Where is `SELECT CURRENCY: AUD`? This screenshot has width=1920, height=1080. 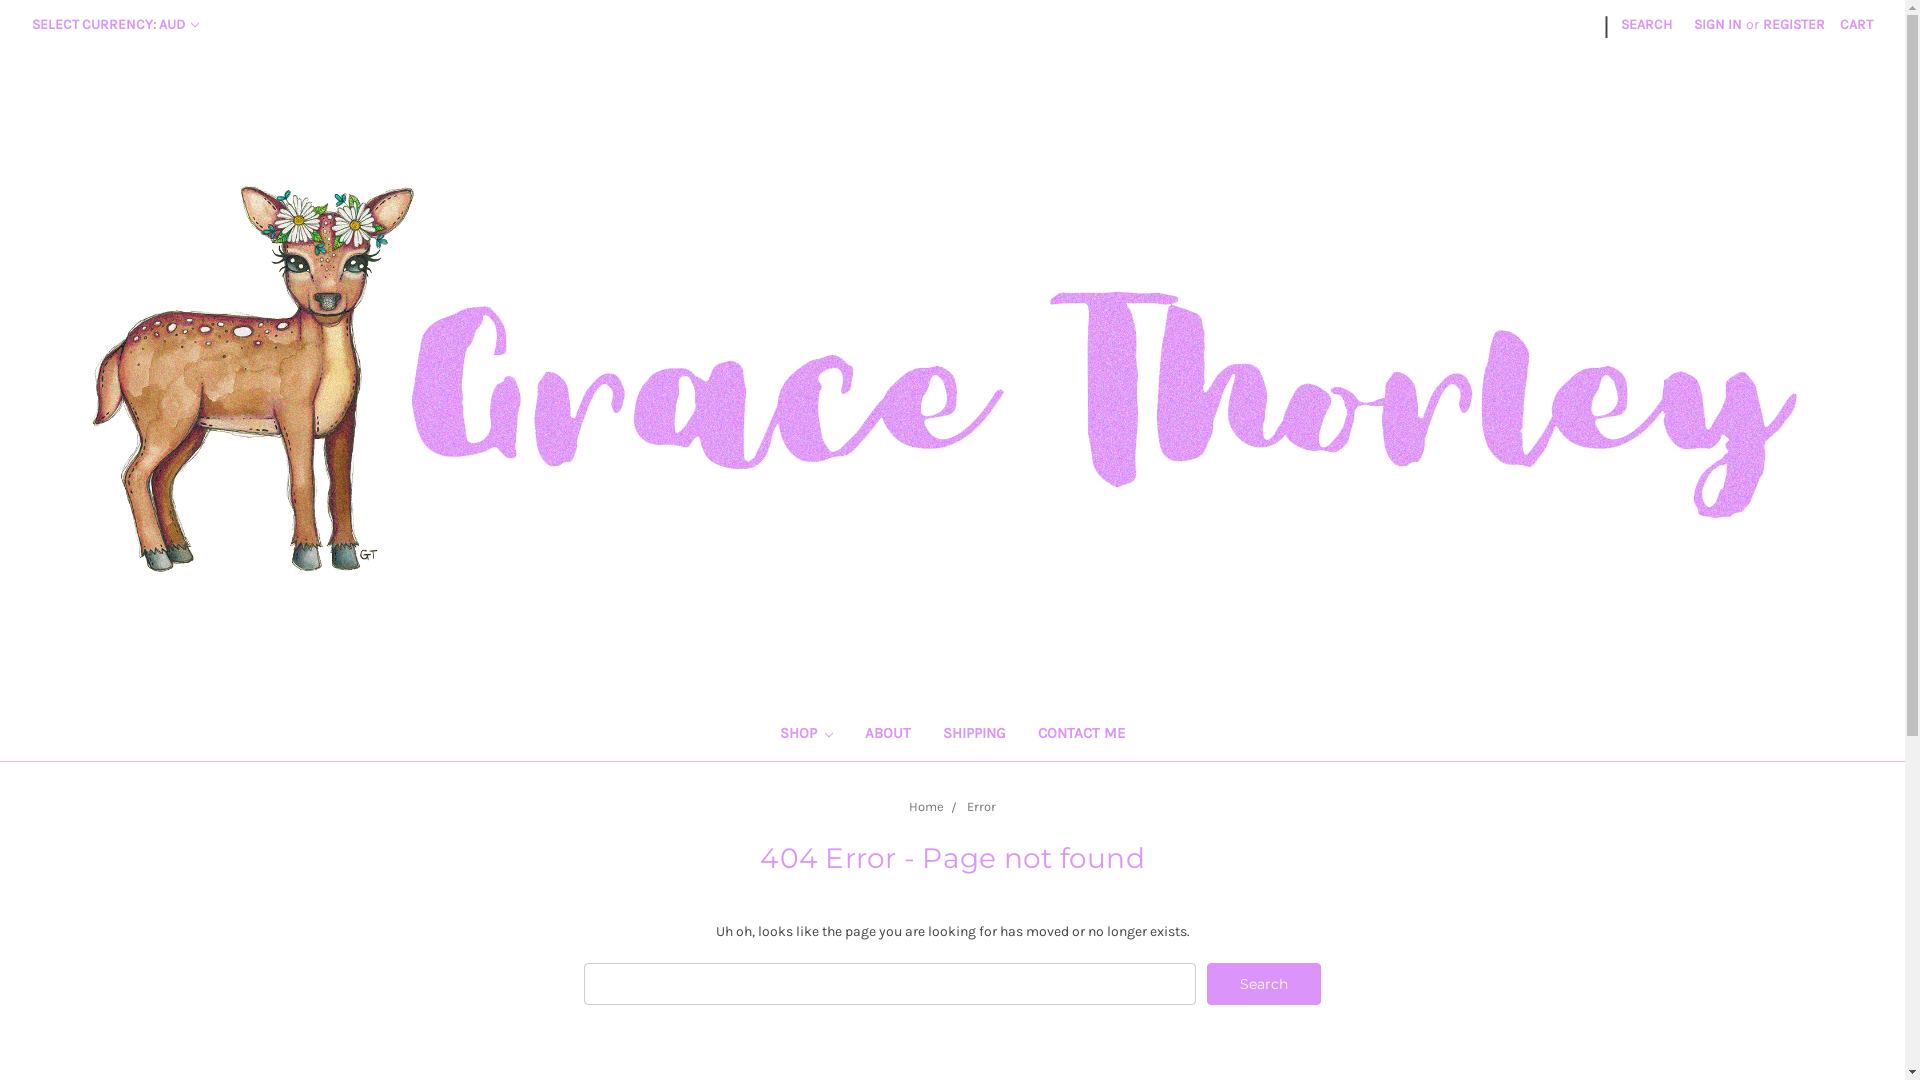
SELECT CURRENCY: AUD is located at coordinates (116, 24).